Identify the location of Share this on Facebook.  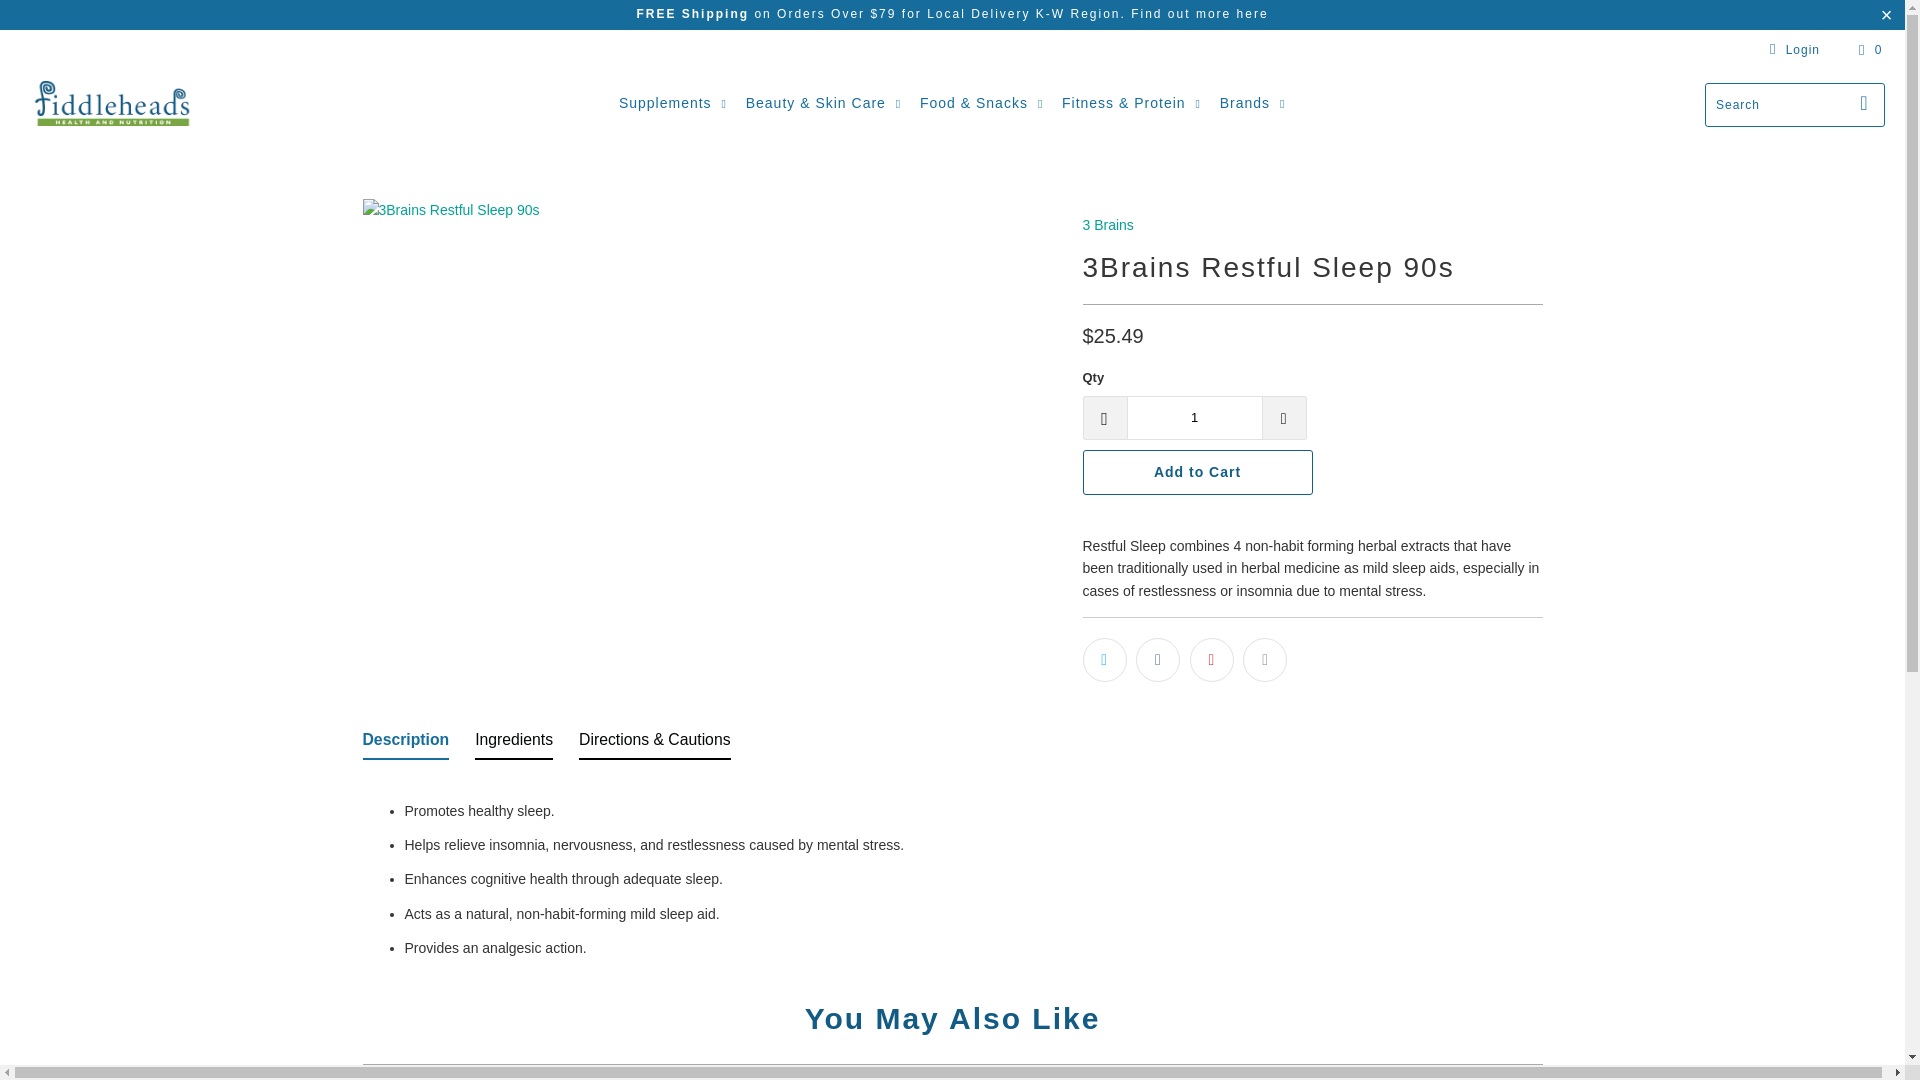
(1158, 660).